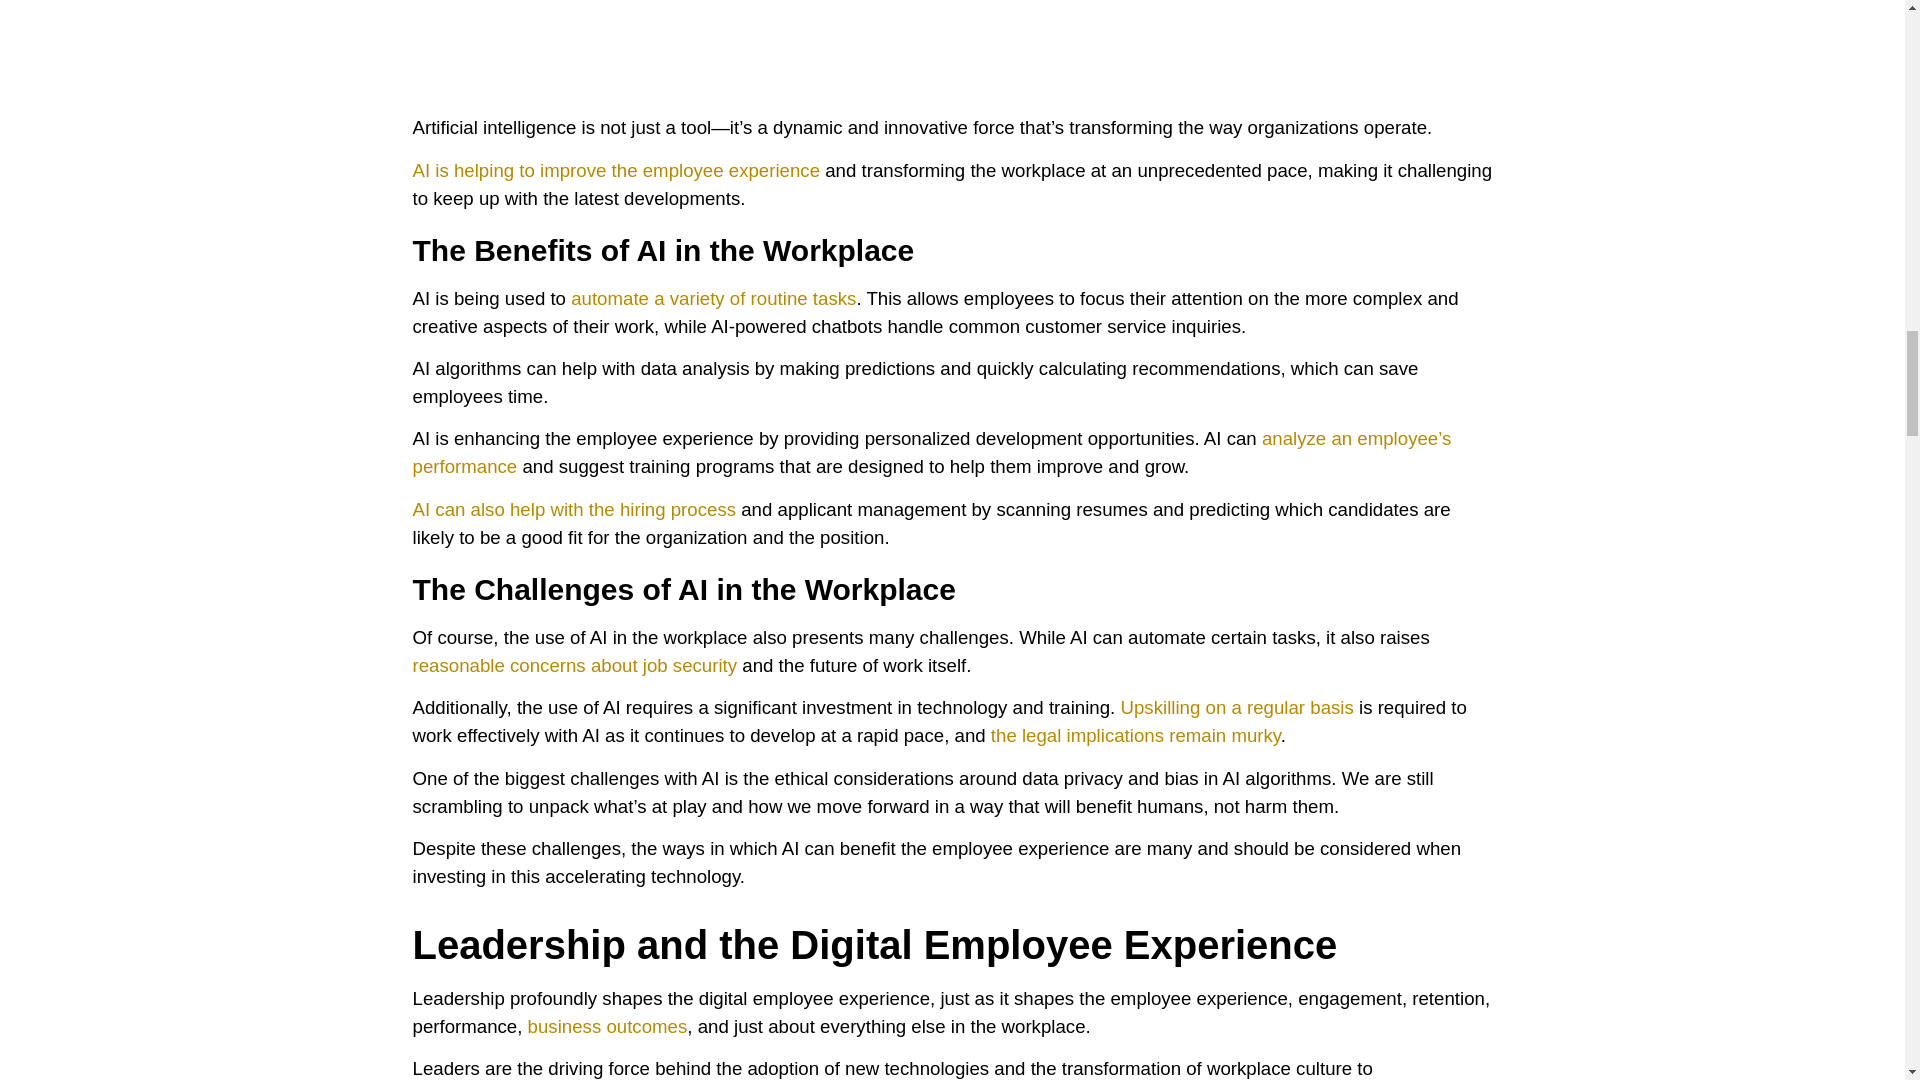 This screenshot has height=1080, width=1920. Describe the element at coordinates (574, 665) in the screenshot. I see `reasonable concerns about job security` at that location.